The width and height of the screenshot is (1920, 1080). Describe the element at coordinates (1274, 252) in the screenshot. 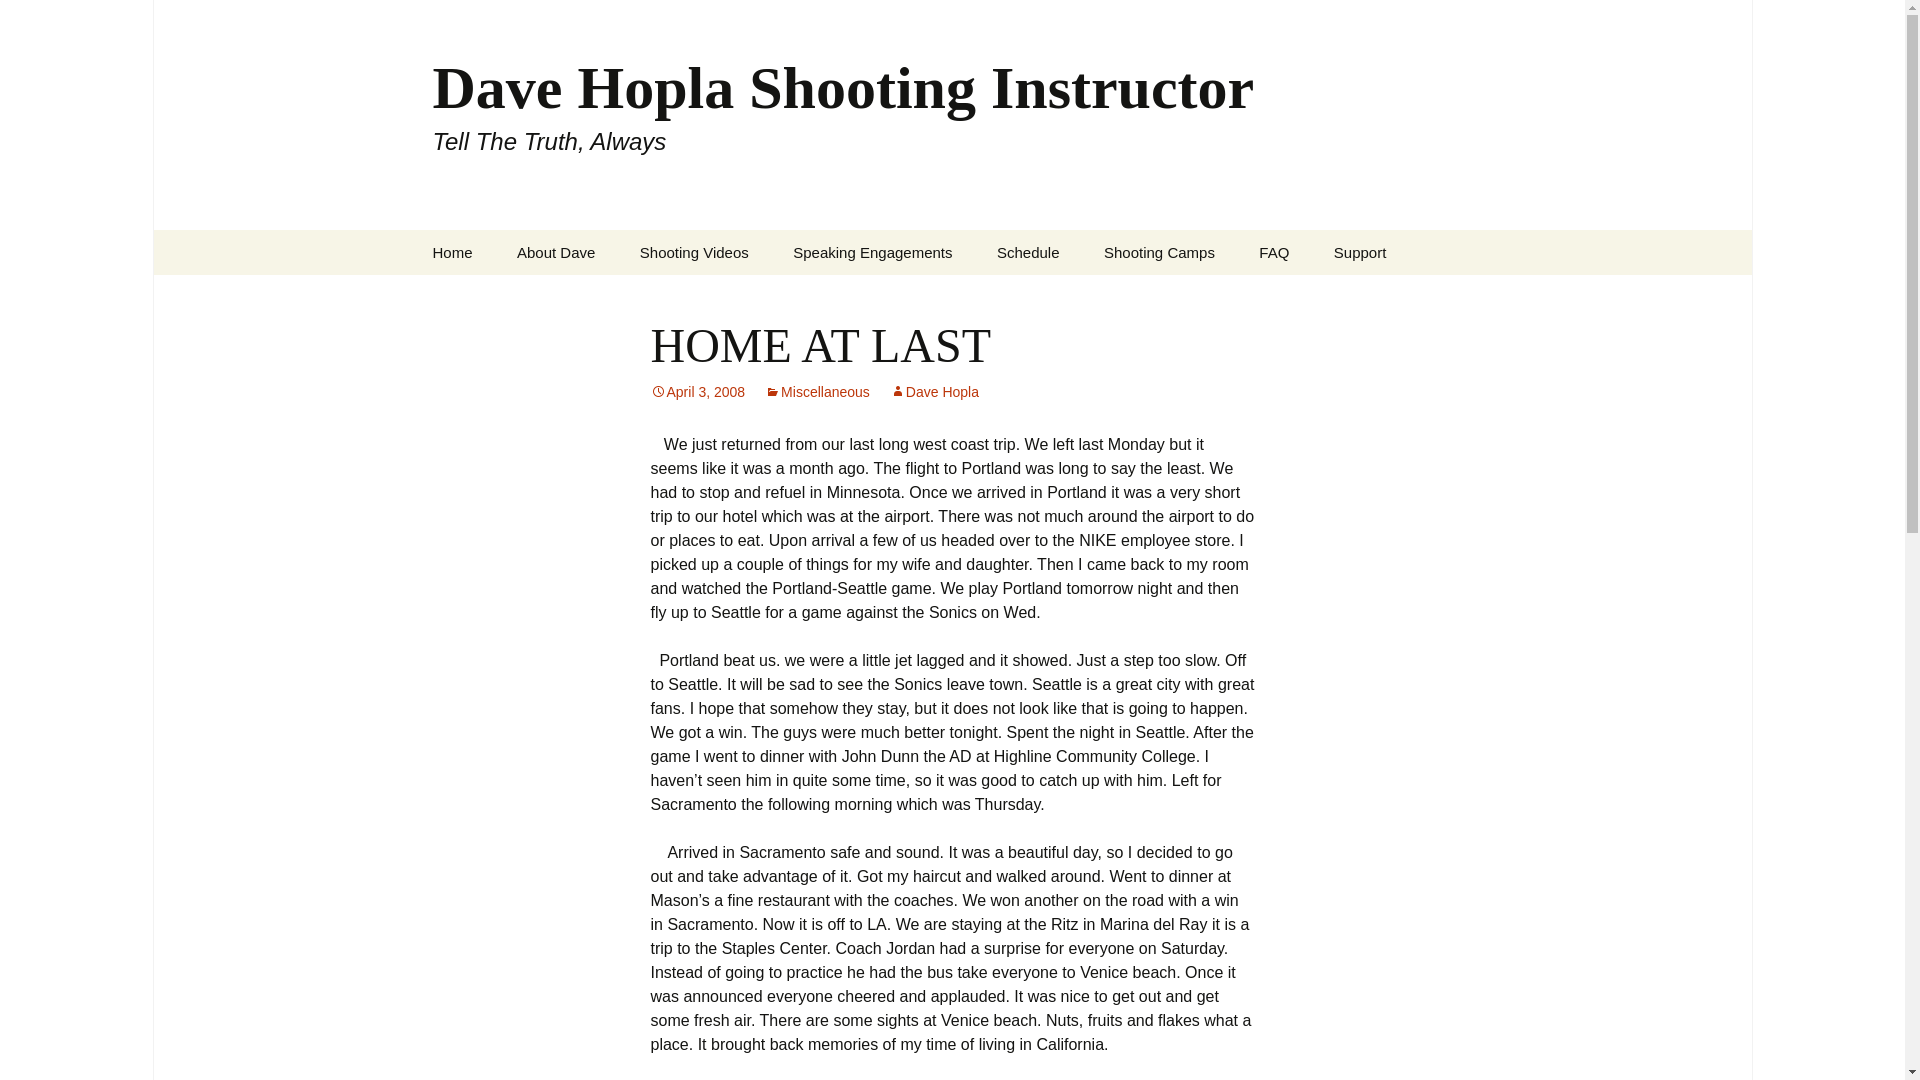

I see `FAQ` at that location.